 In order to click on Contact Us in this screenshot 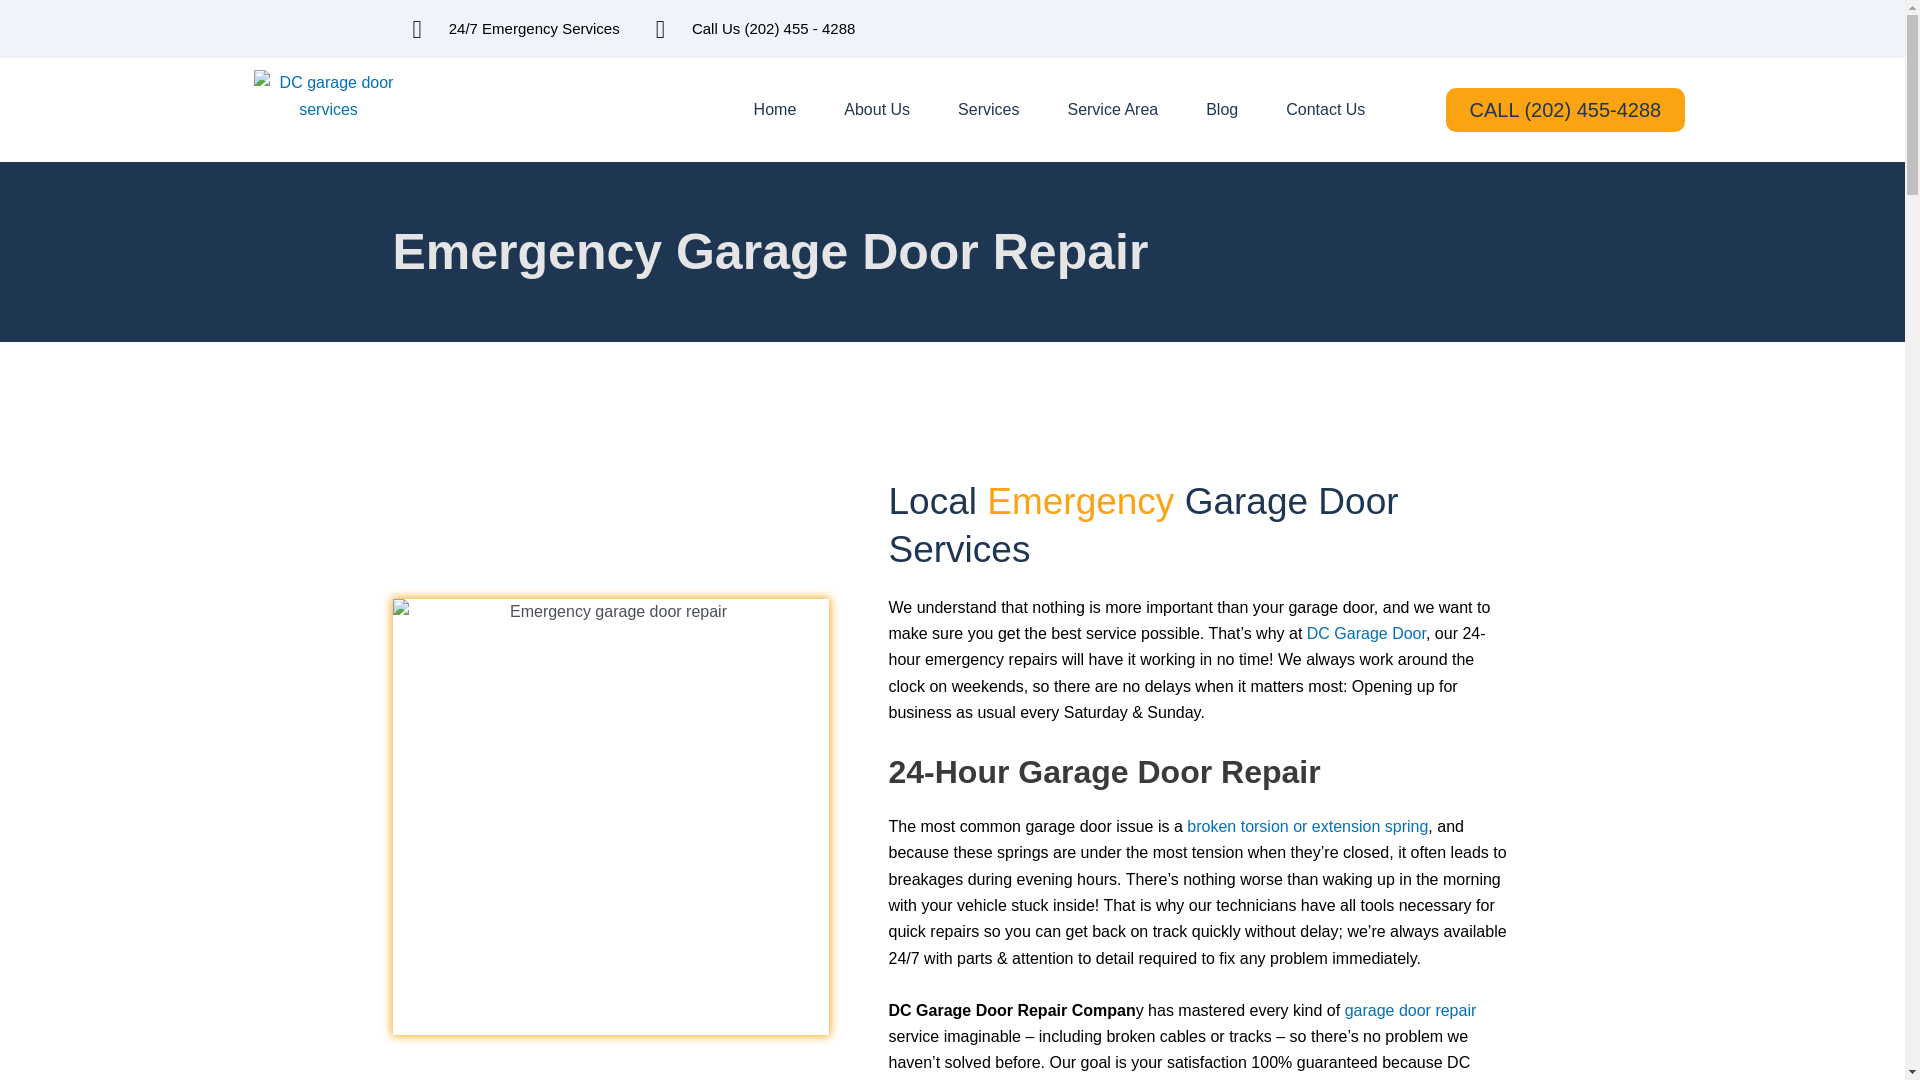, I will do `click(1324, 110)`.